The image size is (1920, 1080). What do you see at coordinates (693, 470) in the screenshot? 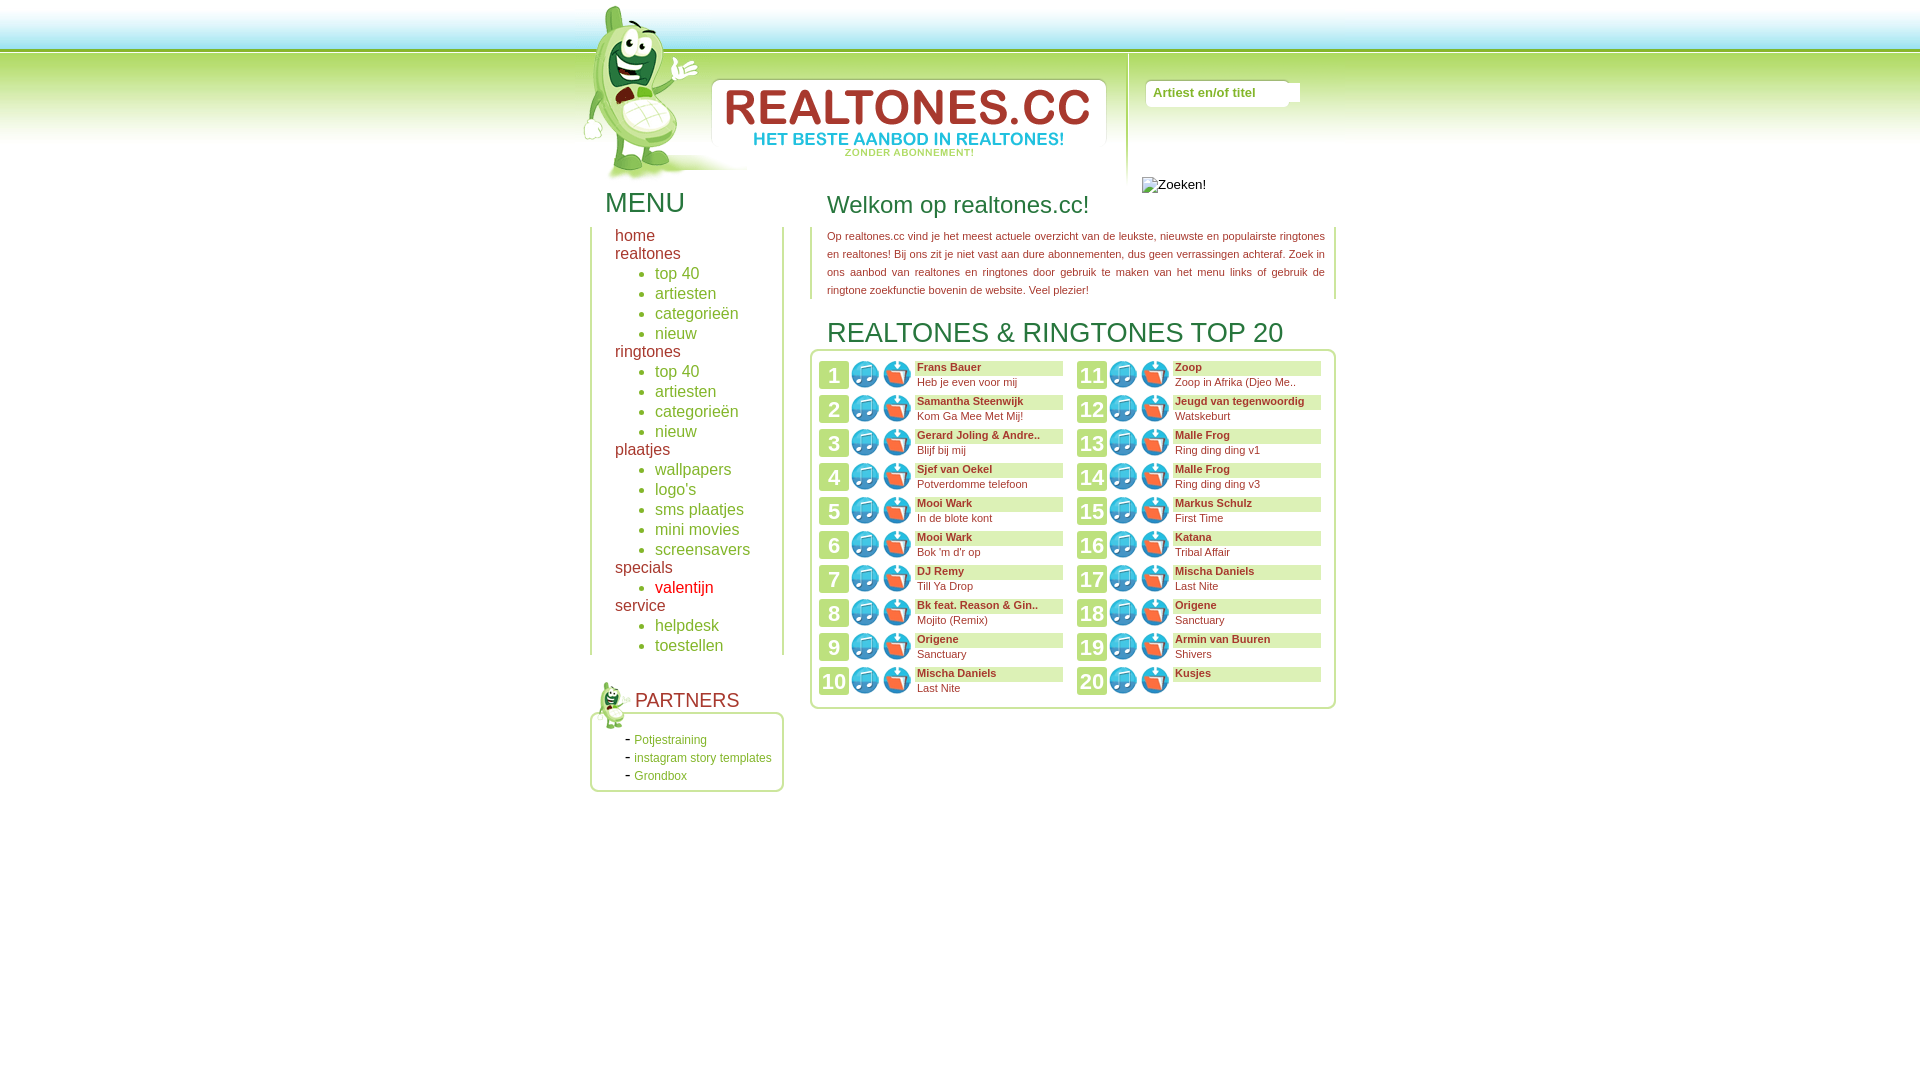
I see `wallpapers` at bounding box center [693, 470].